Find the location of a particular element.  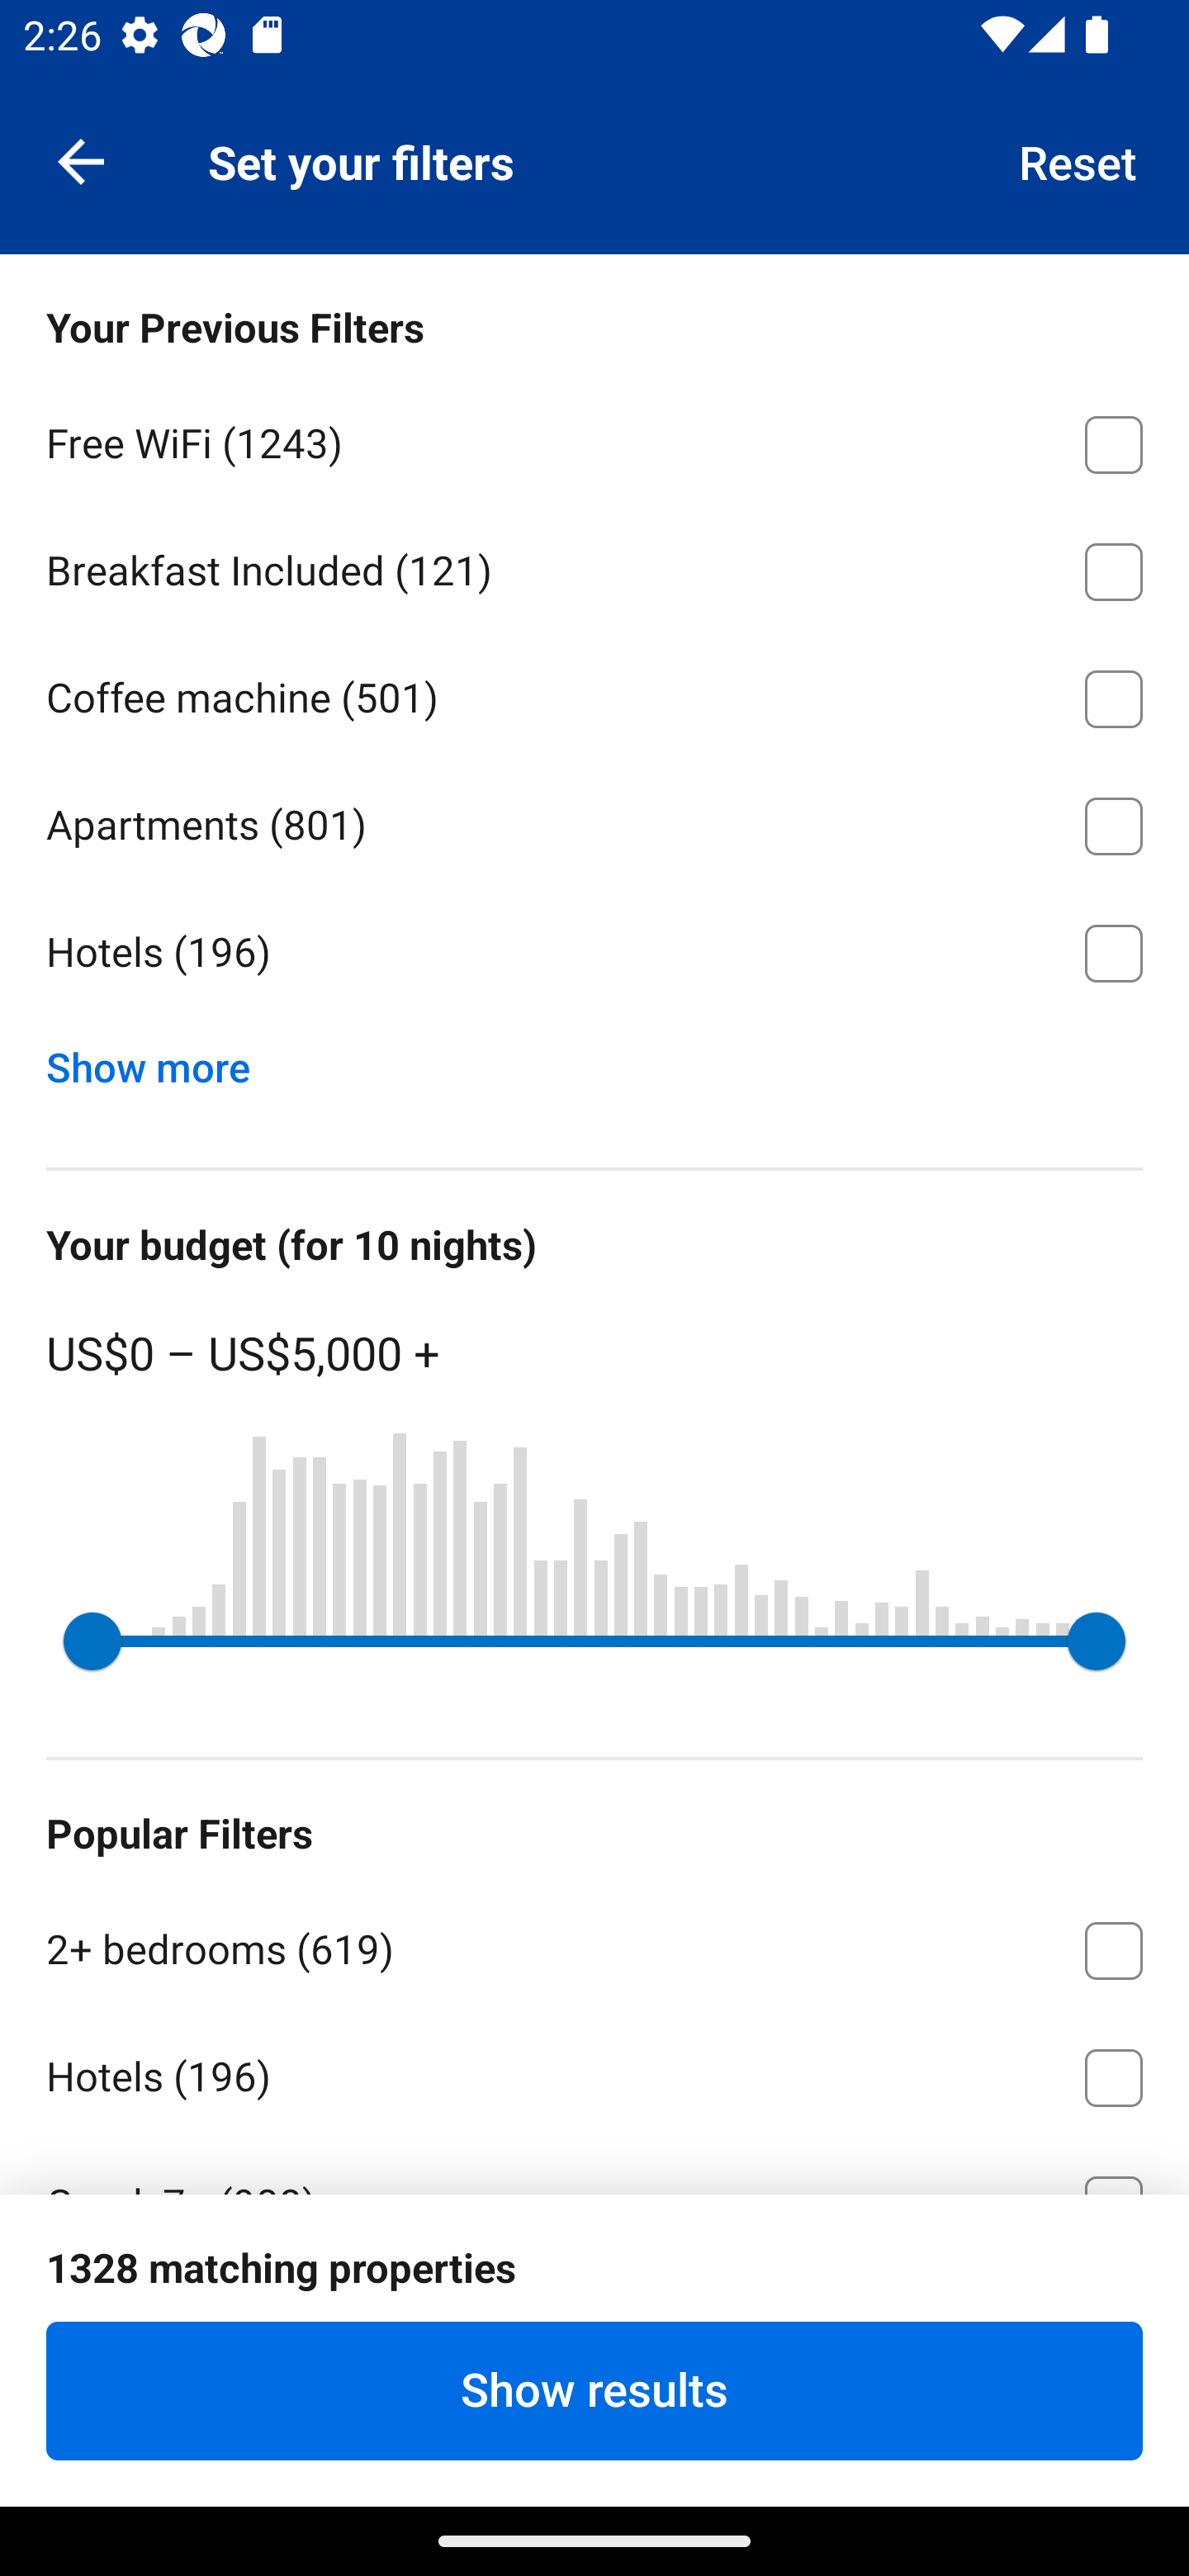

Hotels ⁦(196) is located at coordinates (594, 953).